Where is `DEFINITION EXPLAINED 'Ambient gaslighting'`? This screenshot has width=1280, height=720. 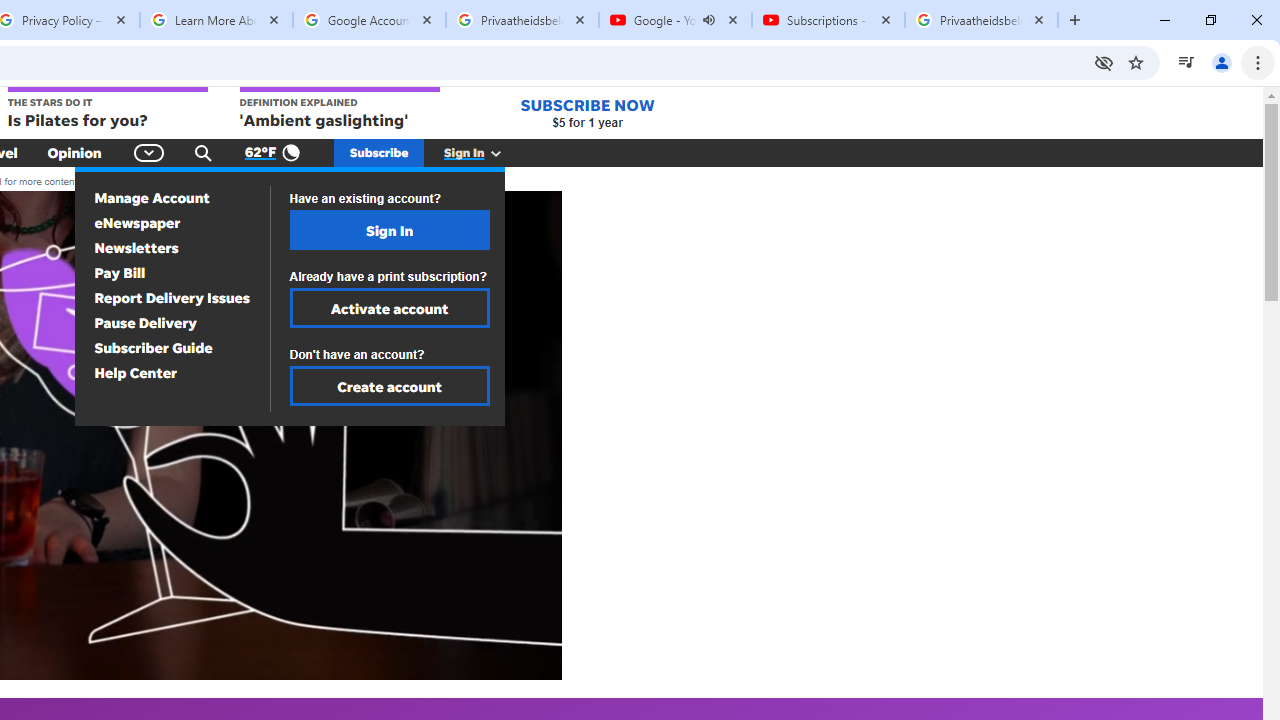
DEFINITION EXPLAINED 'Ambient gaslighting' is located at coordinates (340, 109).